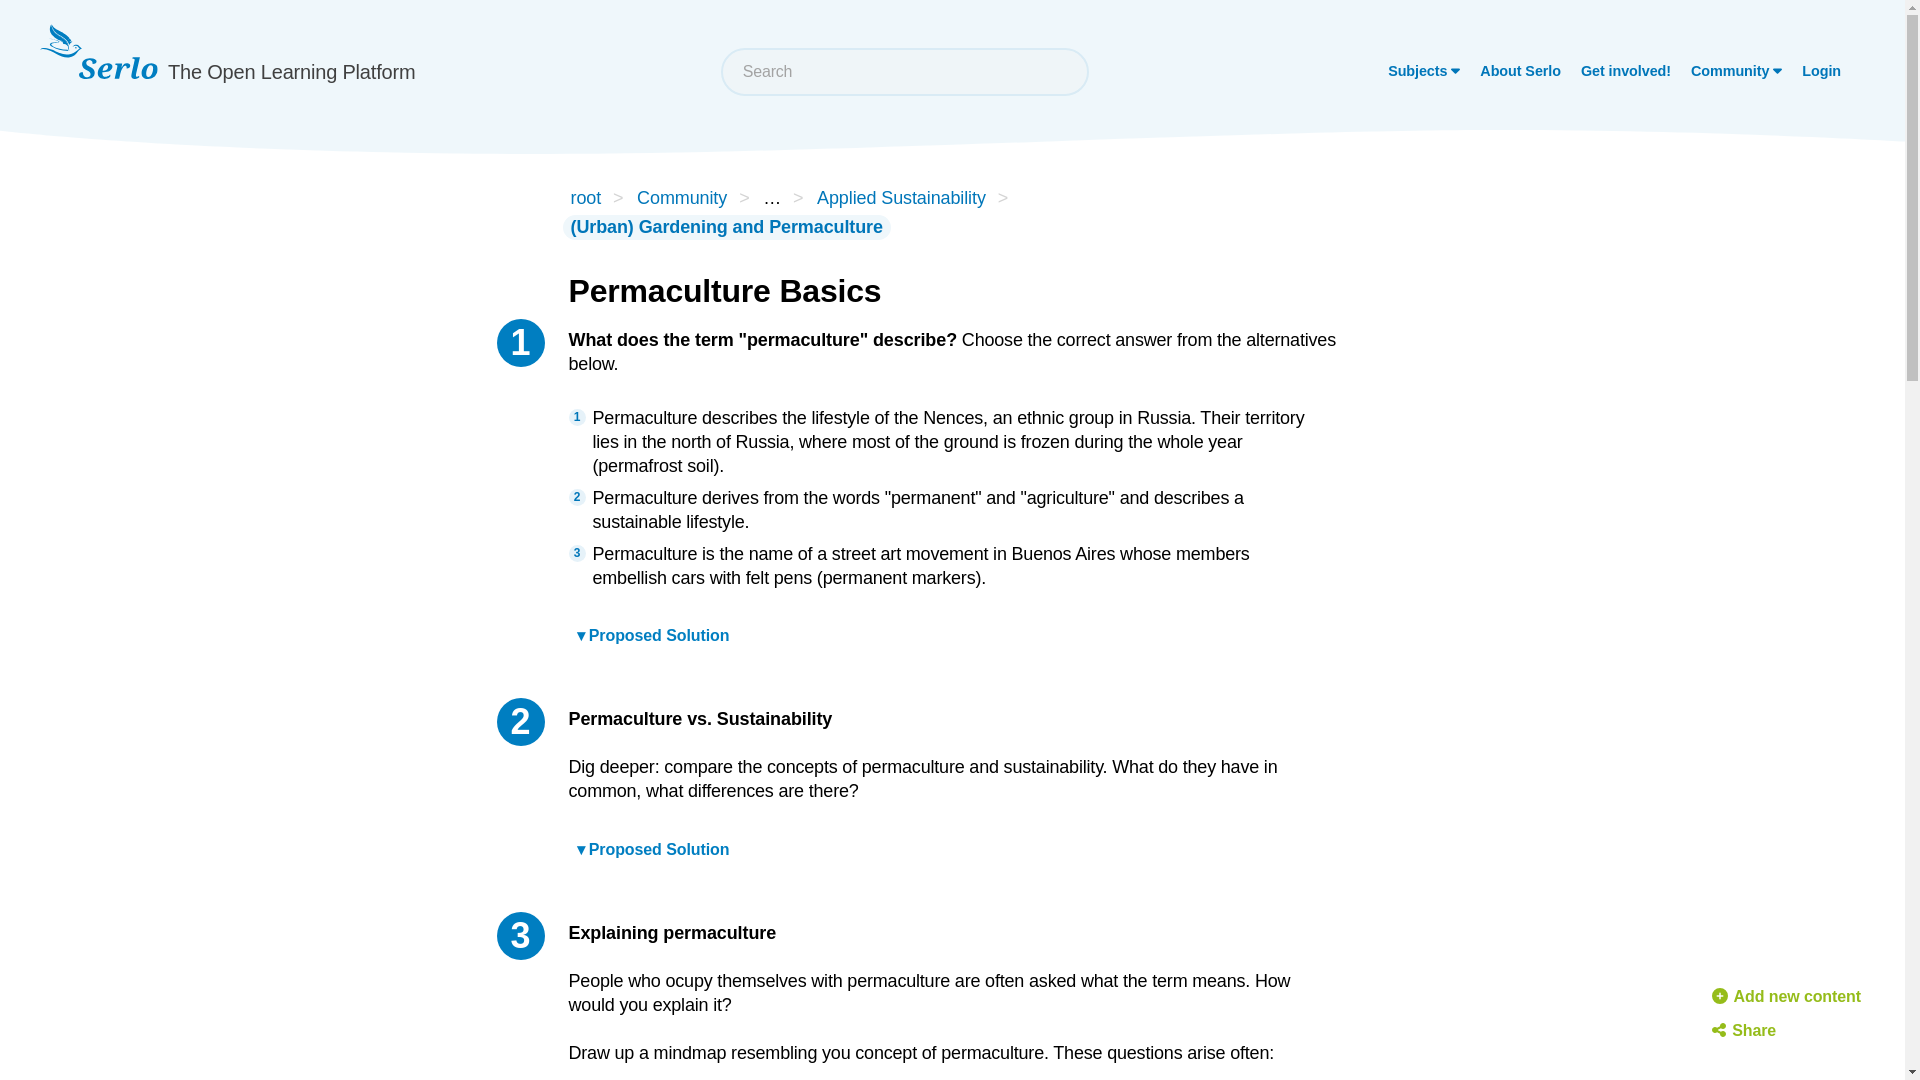  I want to click on Add new content, so click(1786, 996).